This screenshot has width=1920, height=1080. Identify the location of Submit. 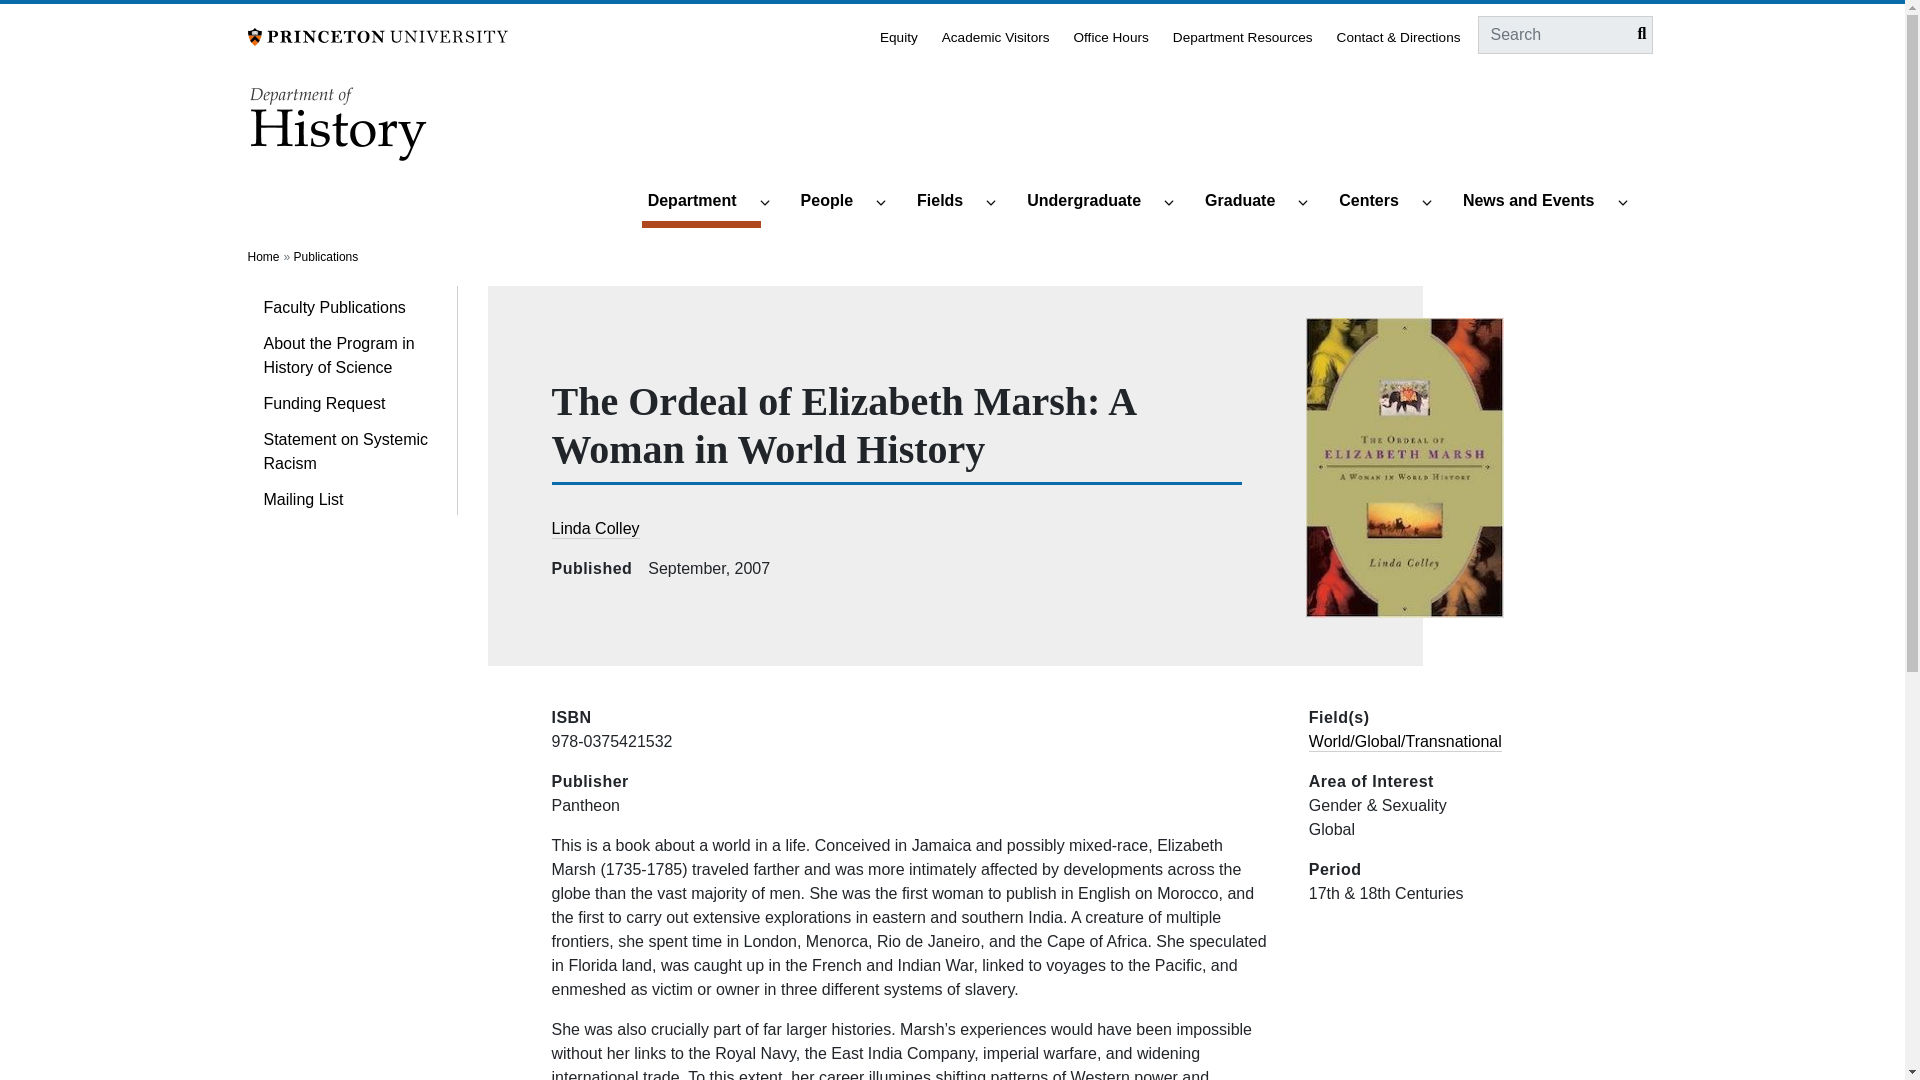
(1636, 34).